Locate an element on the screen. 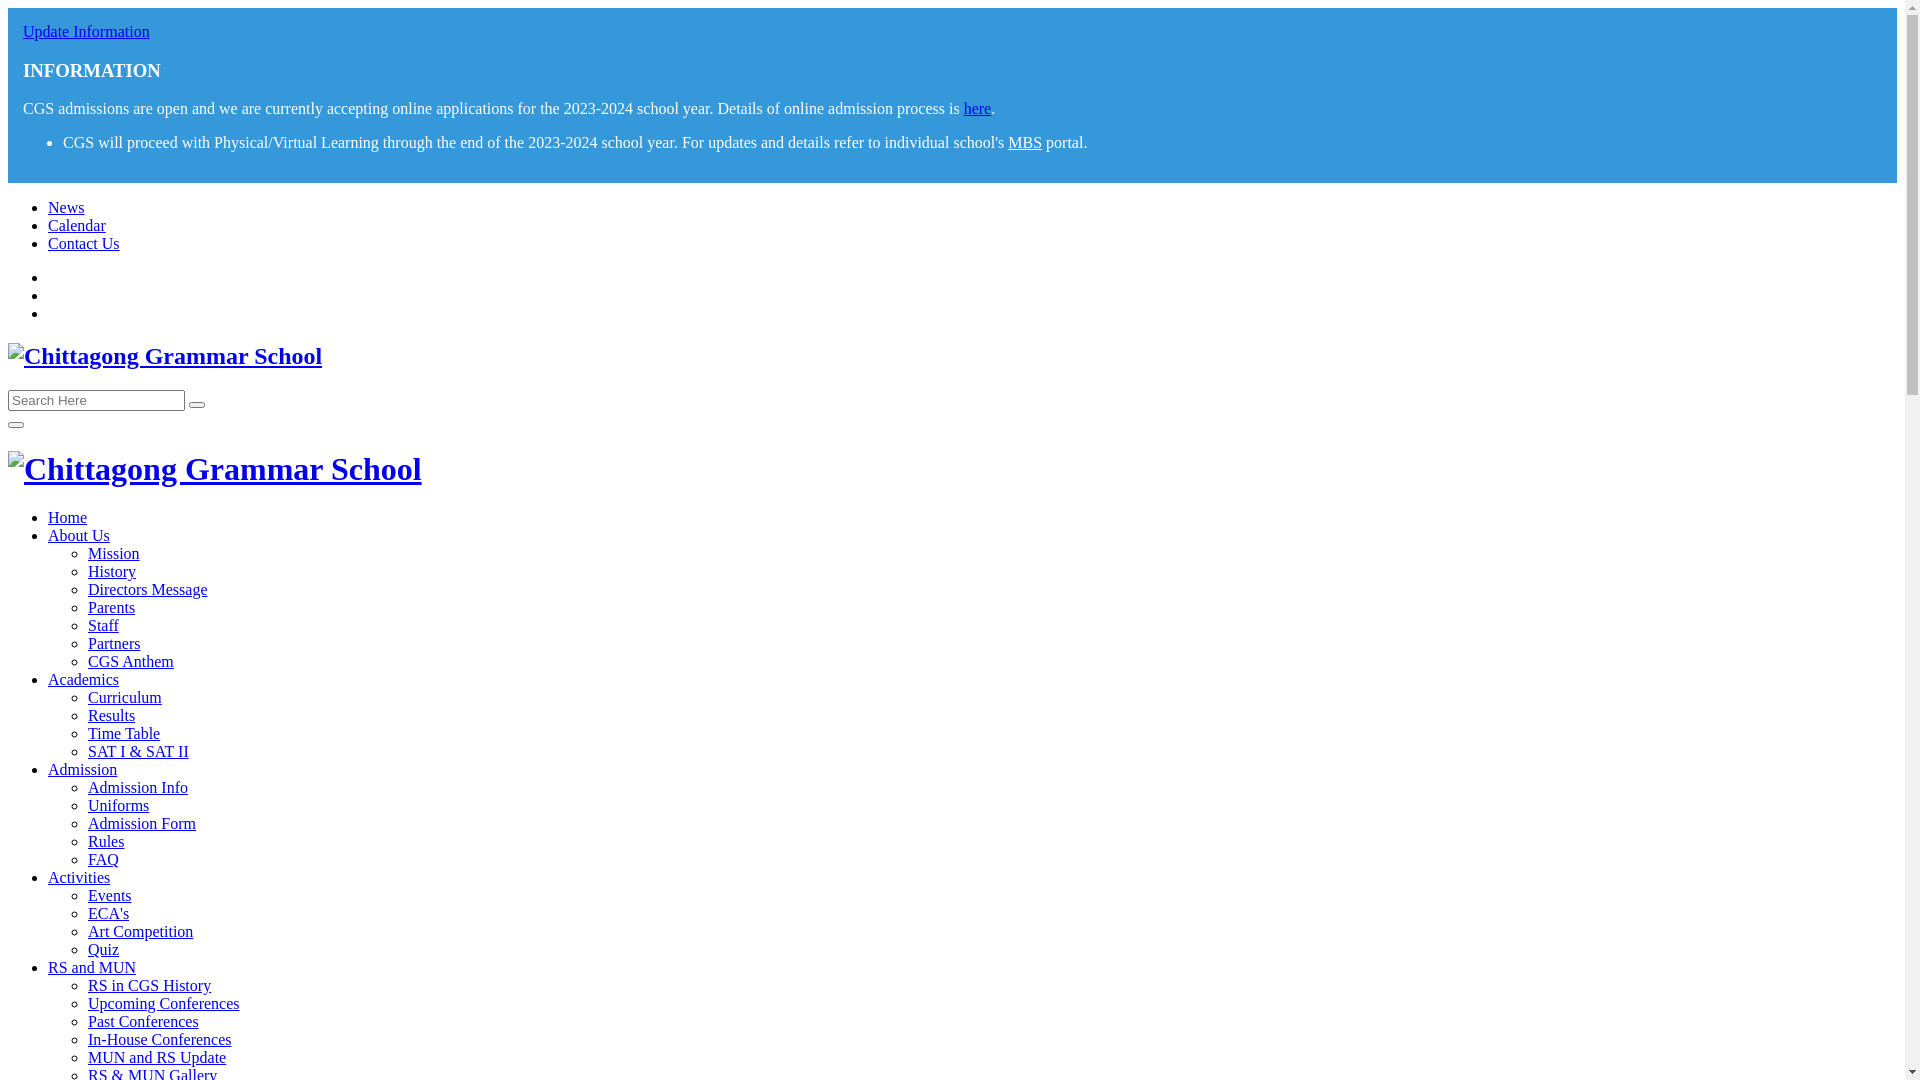 The width and height of the screenshot is (1920, 1080). Update Information is located at coordinates (86, 32).